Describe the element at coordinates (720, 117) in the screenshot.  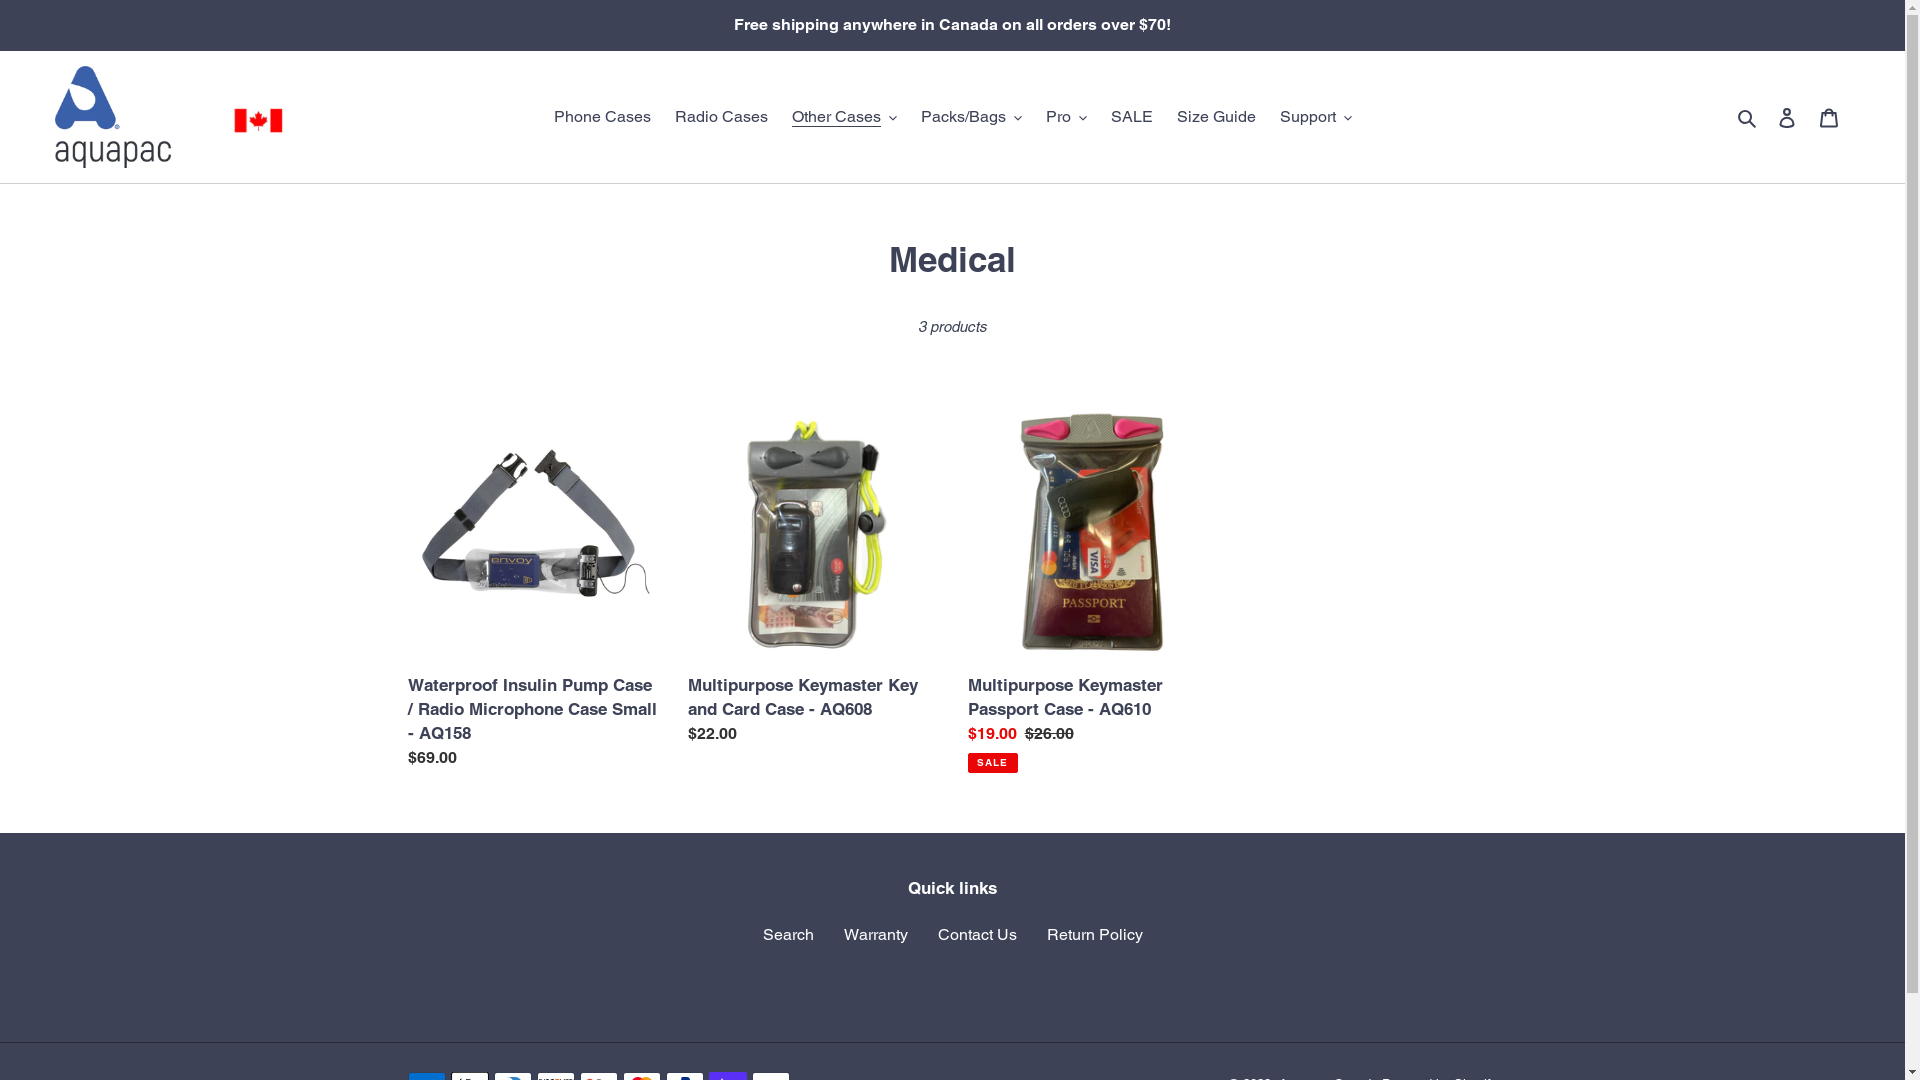
I see `Radio Cases` at that location.